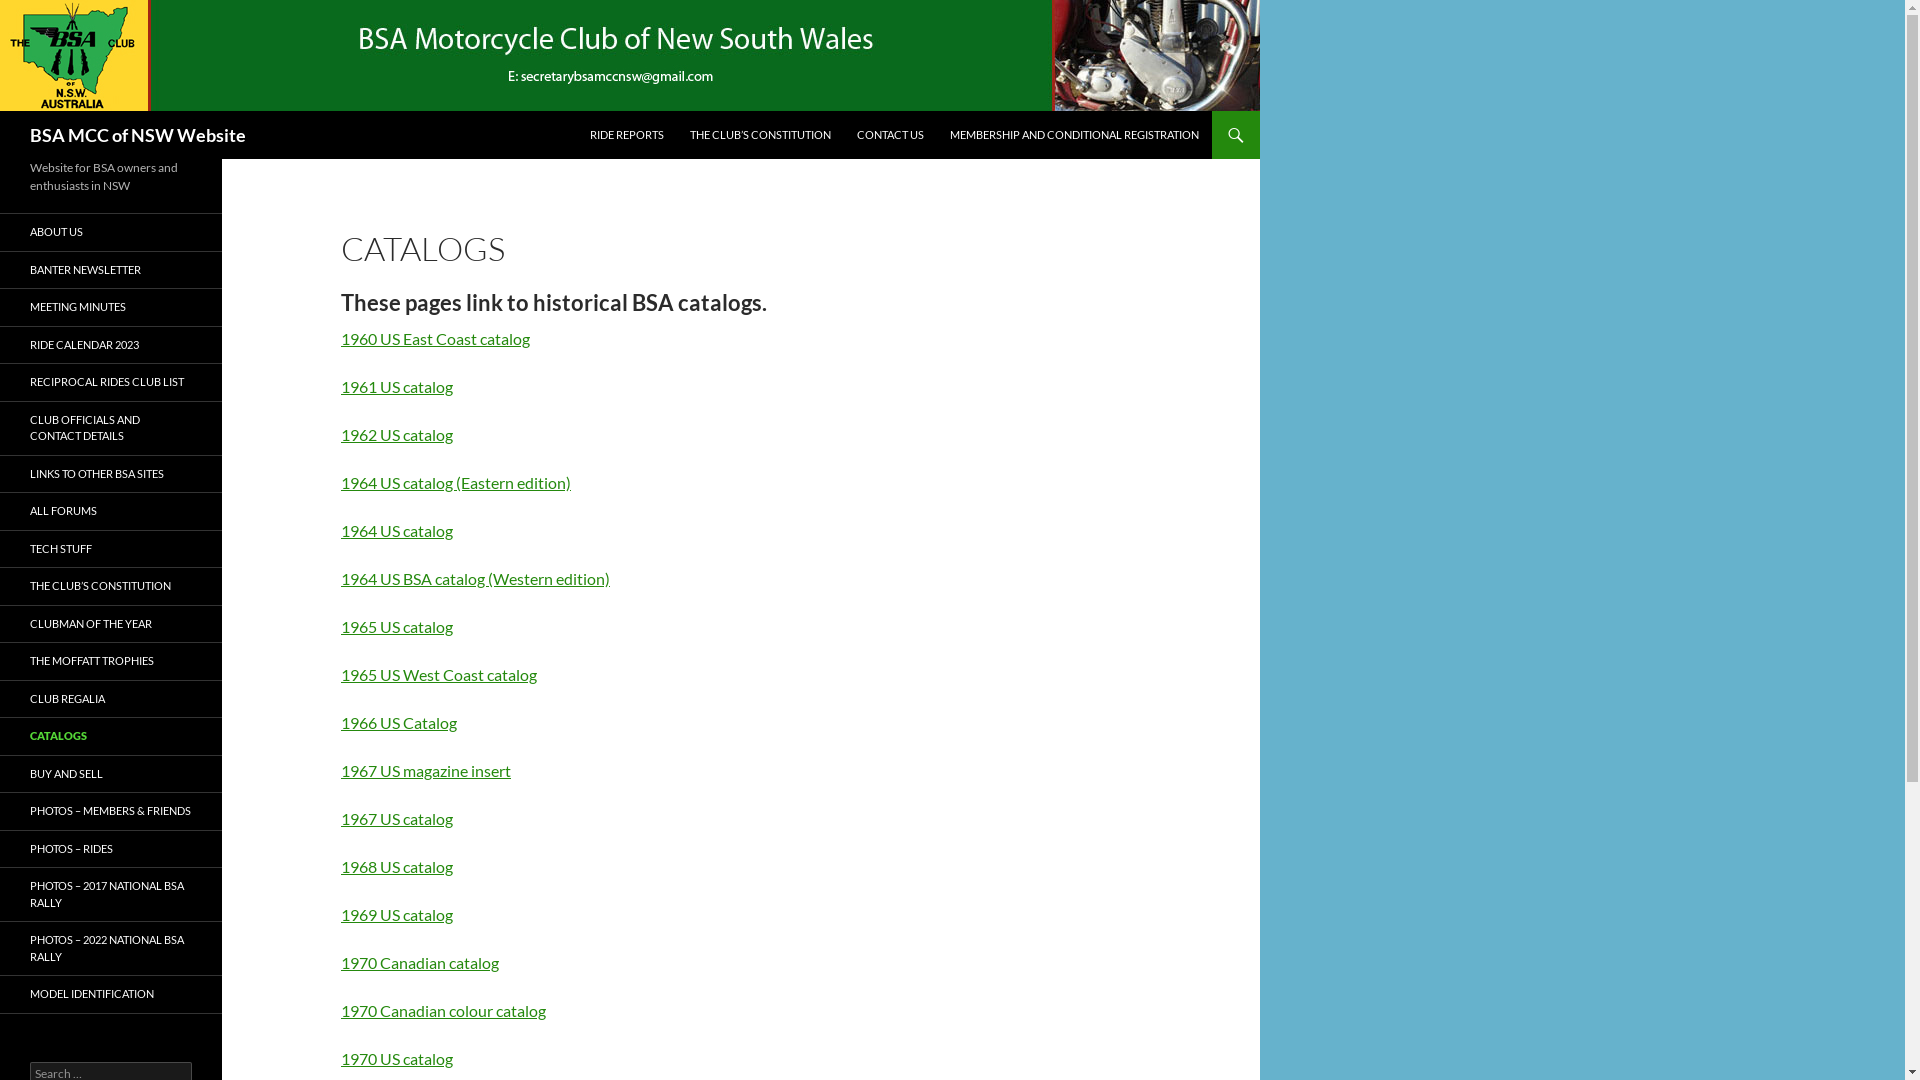  I want to click on BANTER NEWSLETTER, so click(111, 270).